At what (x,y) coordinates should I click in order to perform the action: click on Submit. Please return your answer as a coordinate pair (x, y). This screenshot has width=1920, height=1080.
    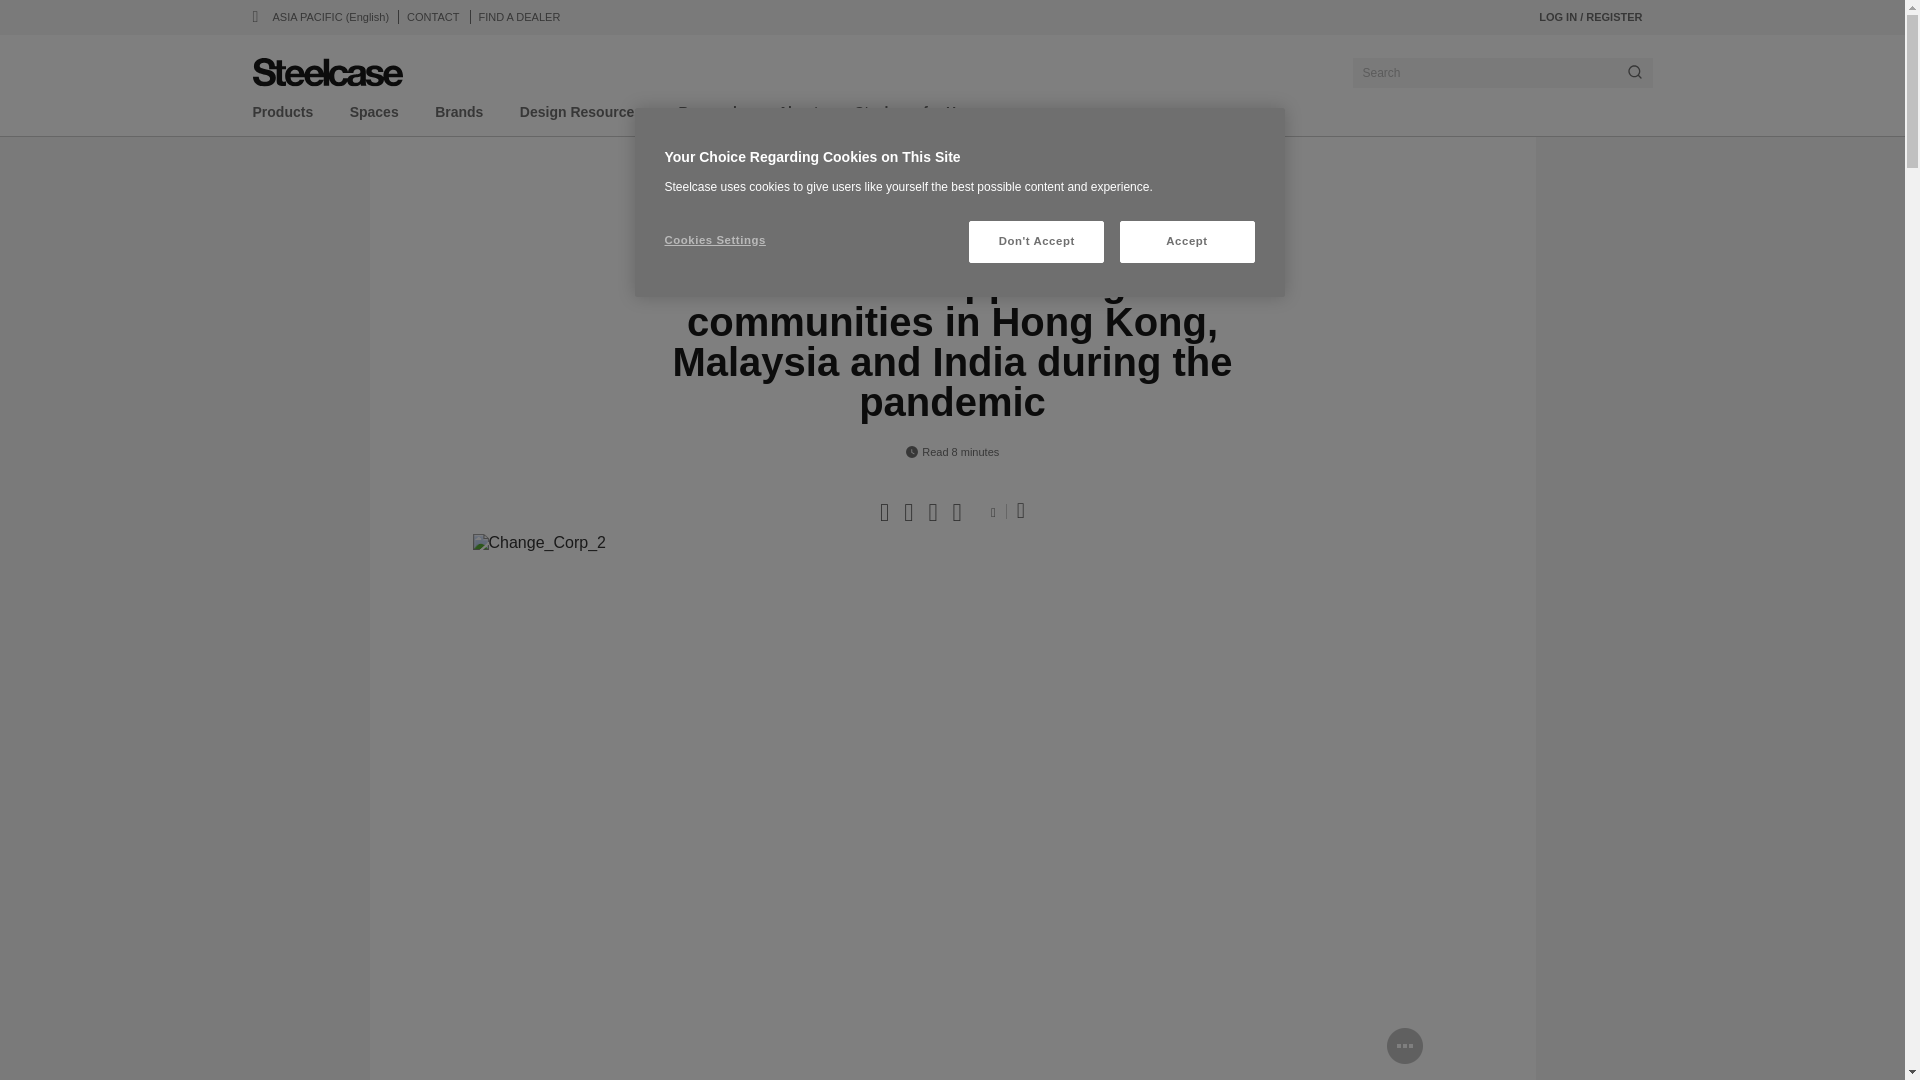
    Looking at the image, I should click on (1634, 72).